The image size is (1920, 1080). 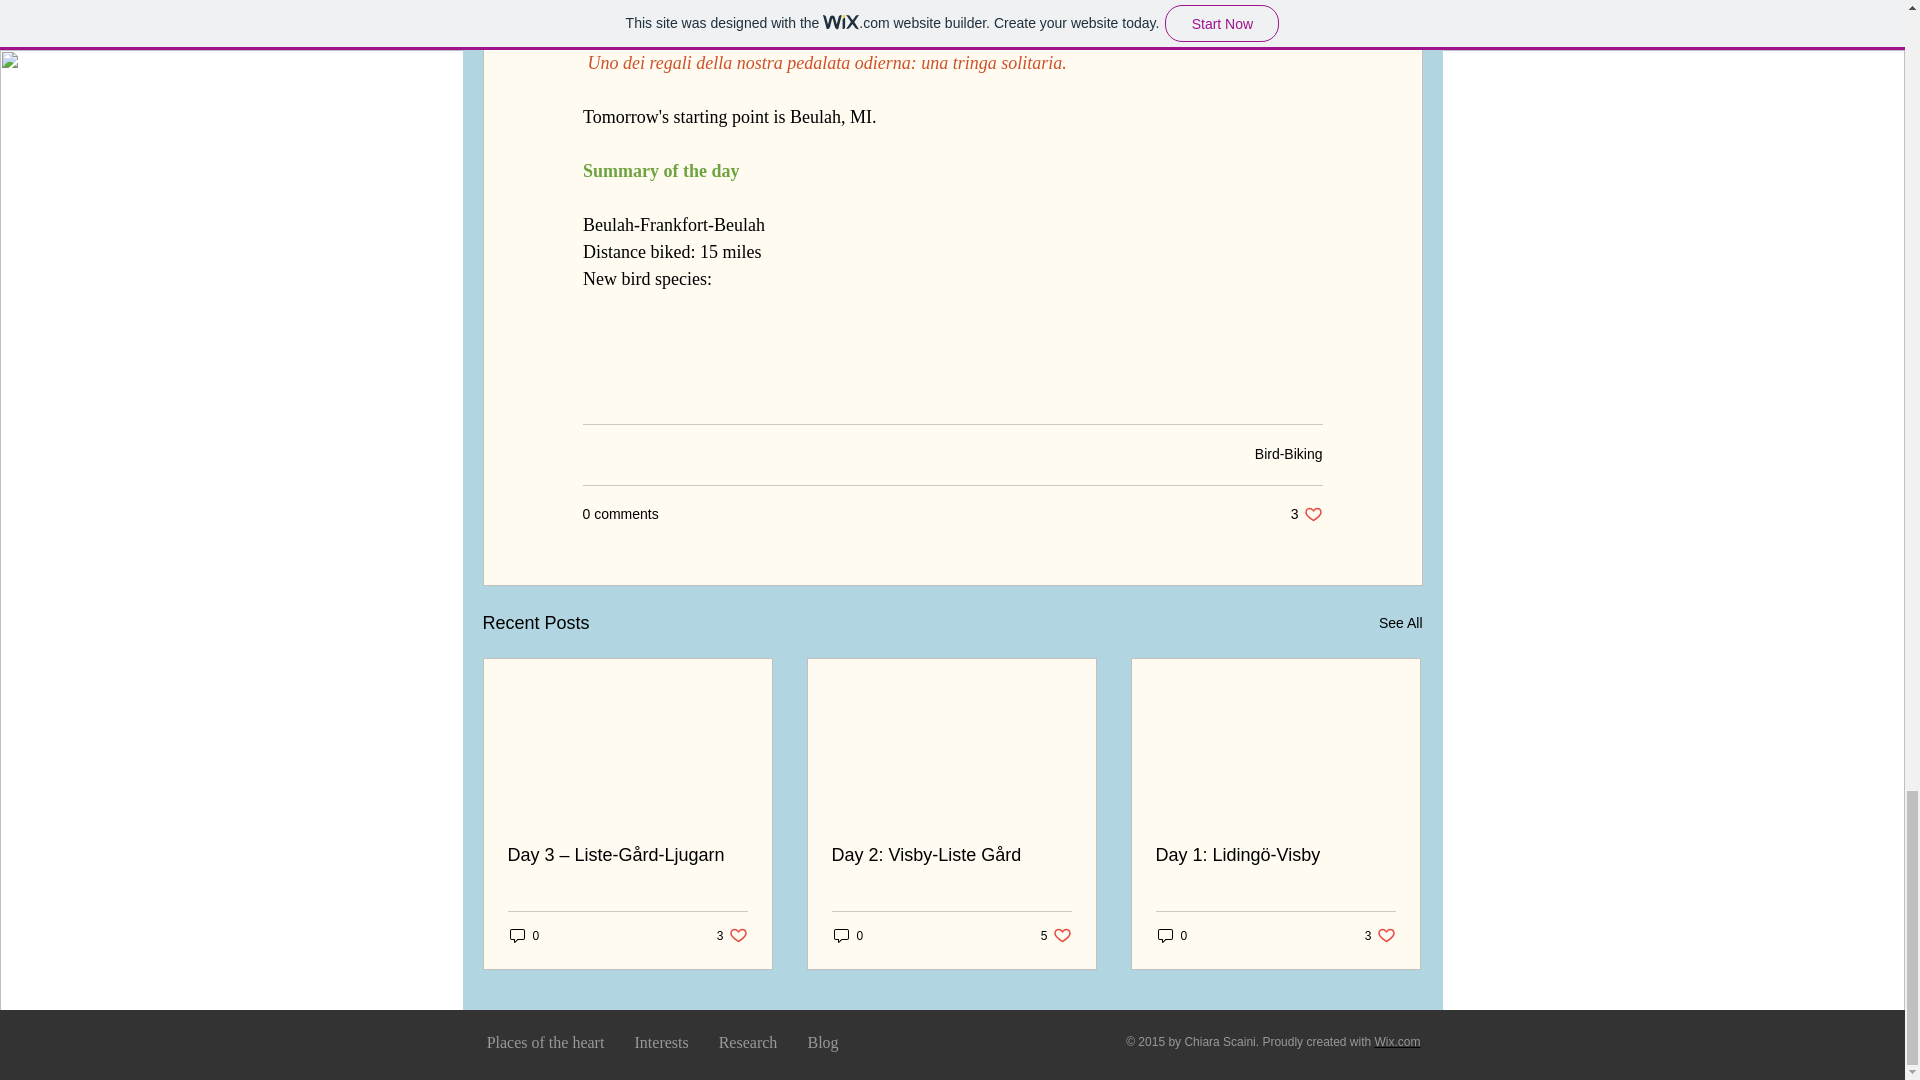 What do you see at coordinates (1306, 514) in the screenshot?
I see `0` at bounding box center [1306, 514].